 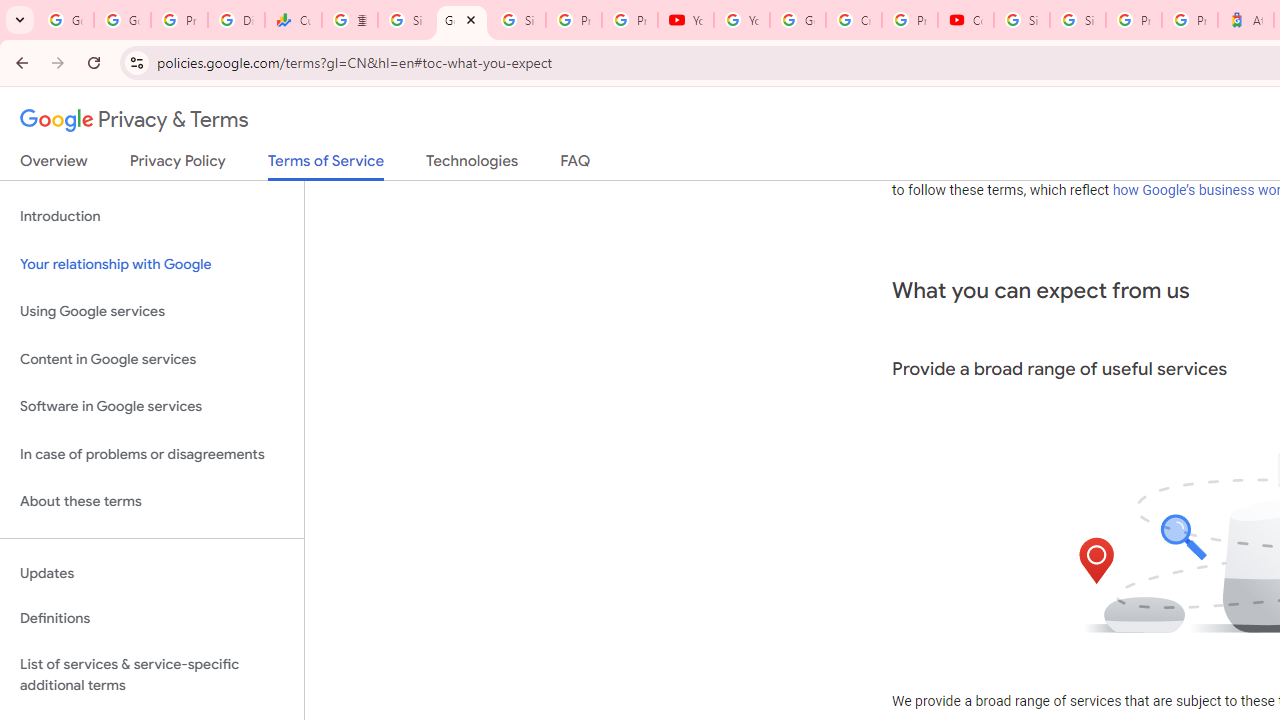 I want to click on Sign in - Google Accounts, so click(x=1022, y=20).